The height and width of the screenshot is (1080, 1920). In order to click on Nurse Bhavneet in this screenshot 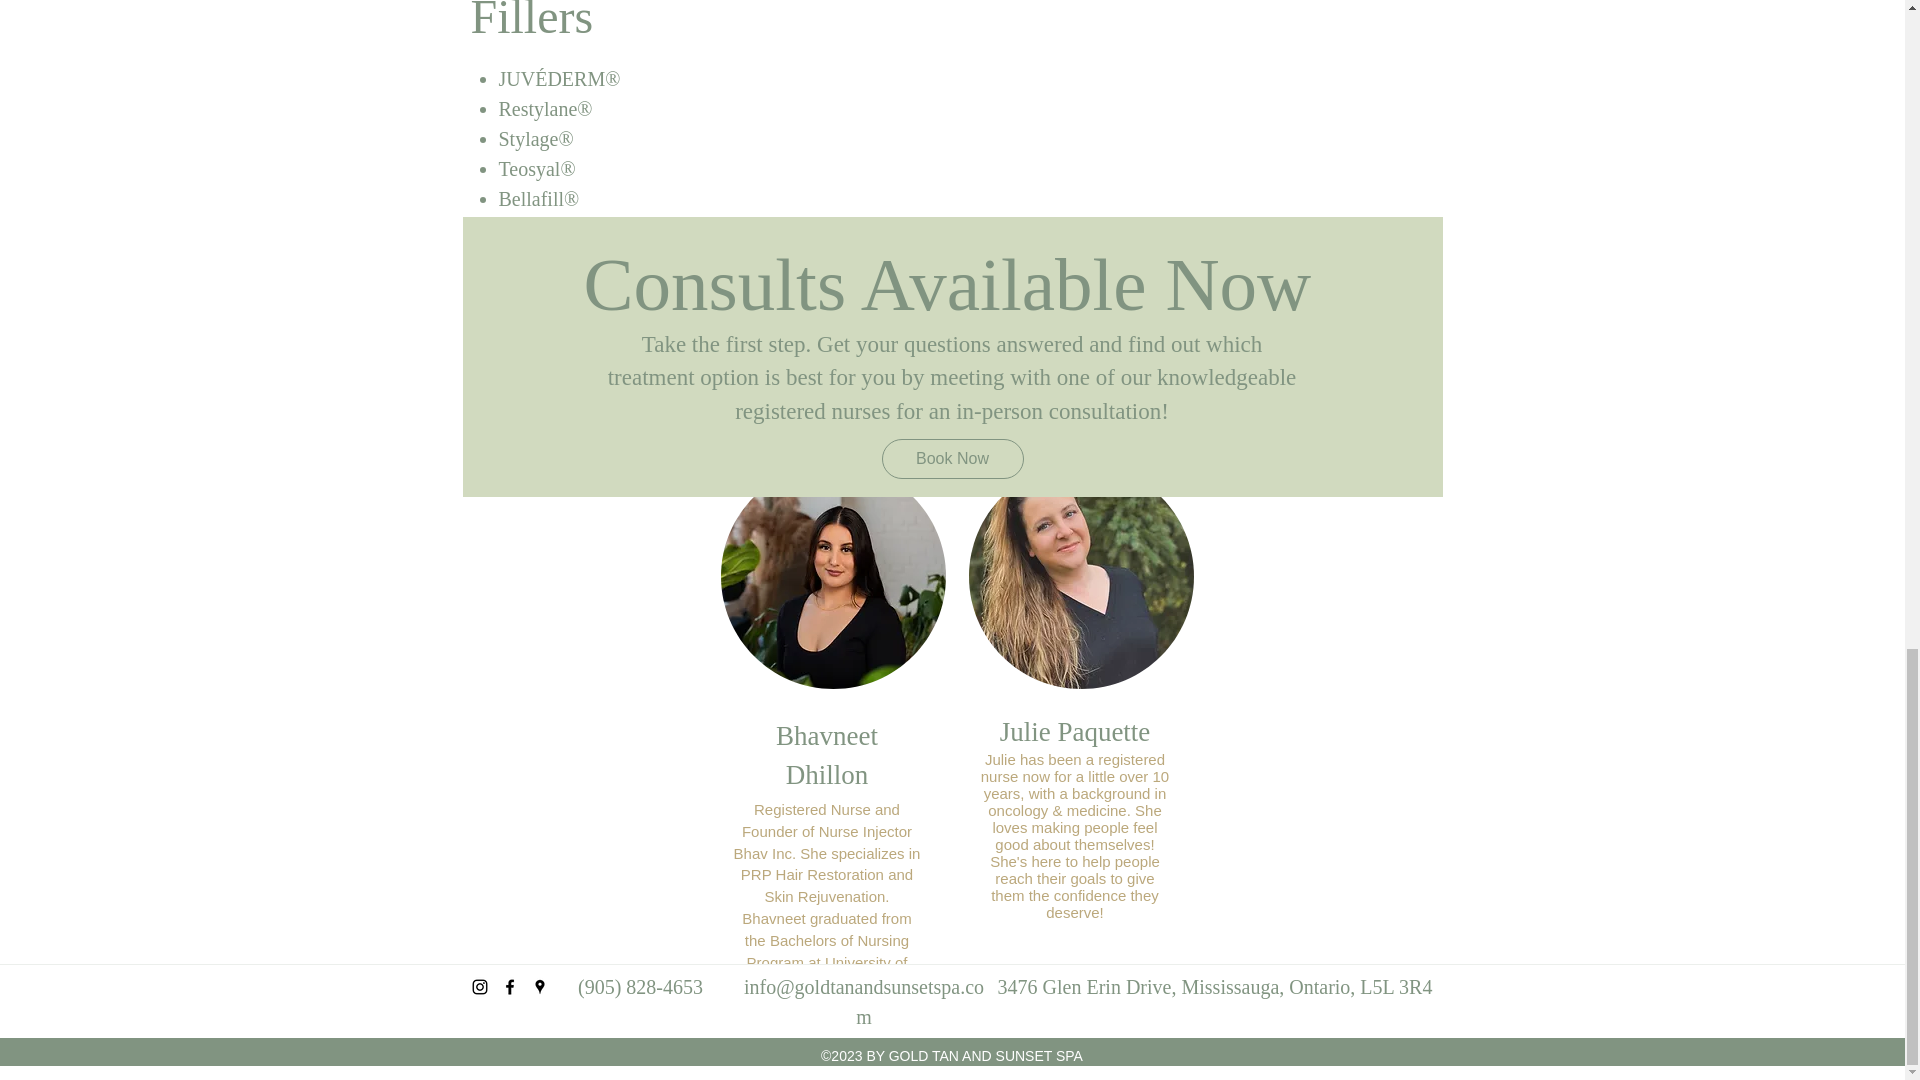, I will do `click(832, 576)`.